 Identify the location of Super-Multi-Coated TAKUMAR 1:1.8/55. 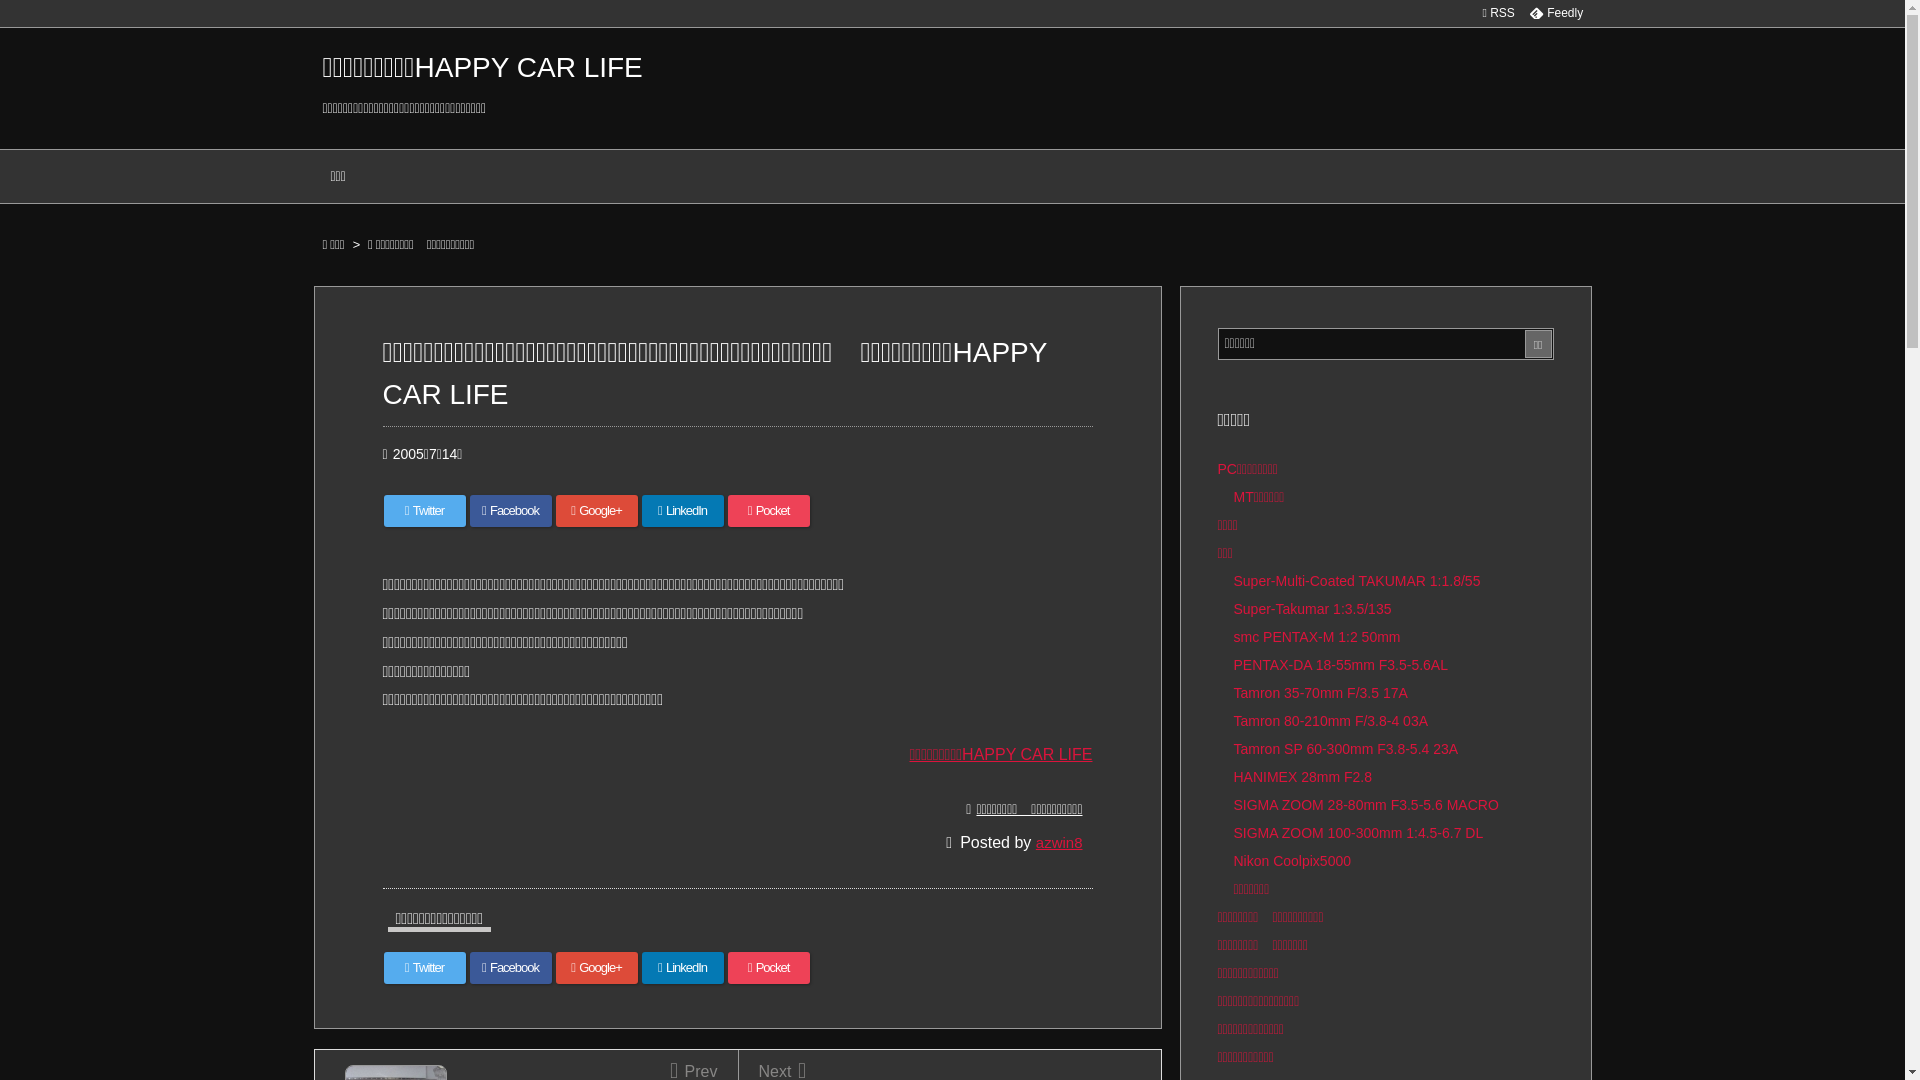
(1358, 581).